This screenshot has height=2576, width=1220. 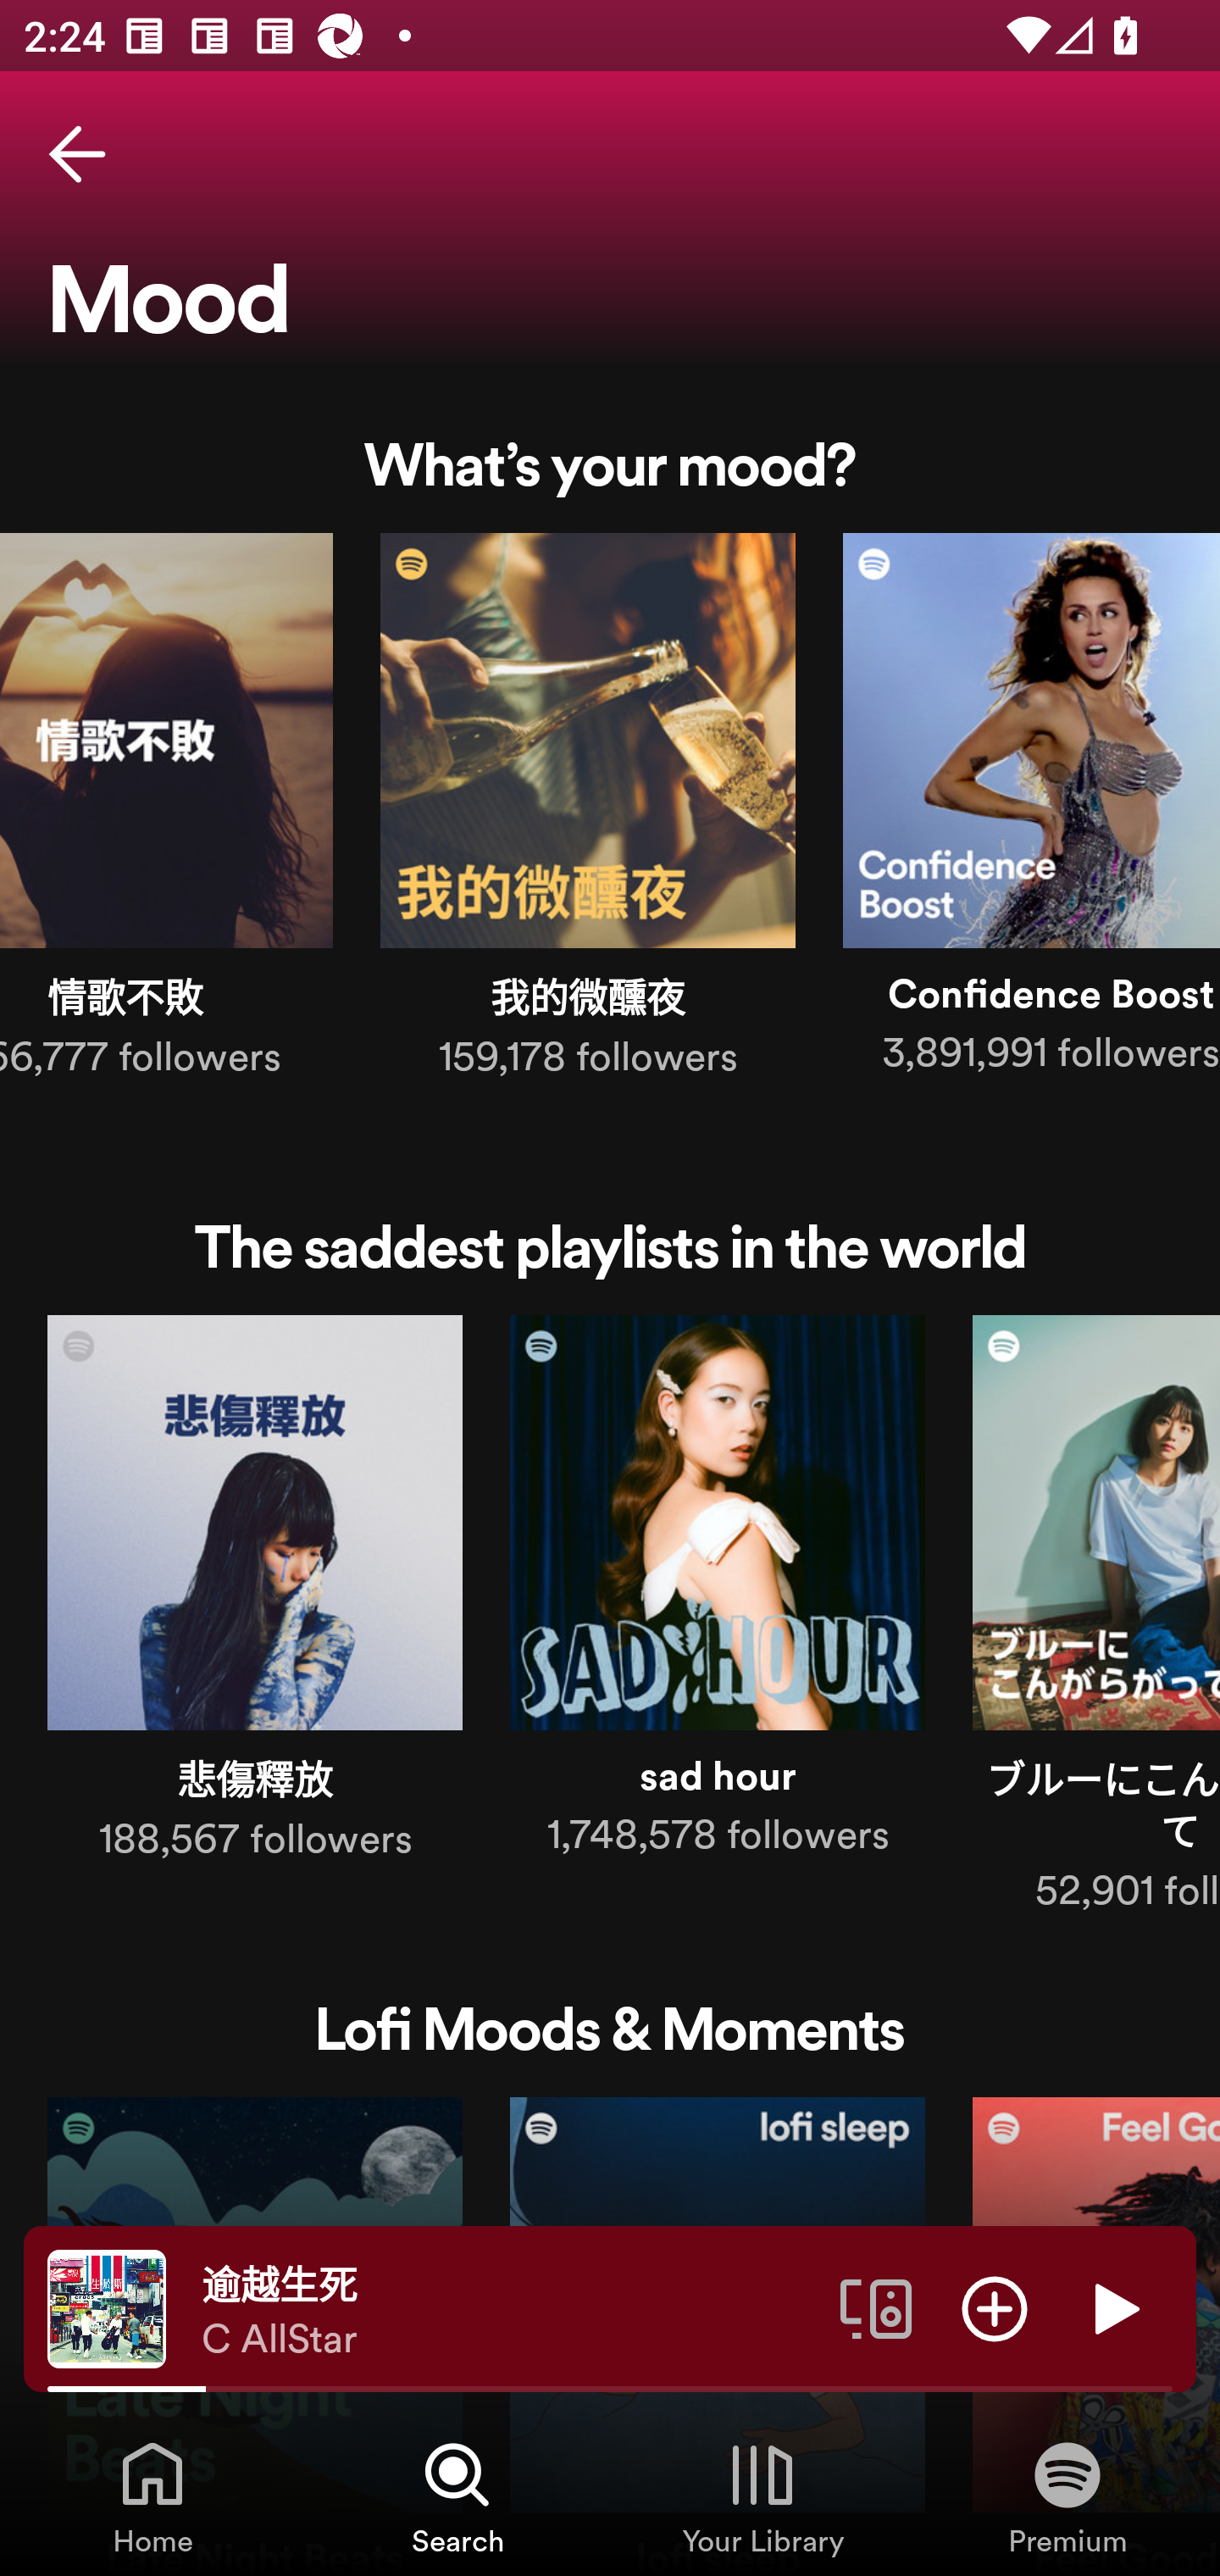 What do you see at coordinates (457, 2496) in the screenshot?
I see `Search, Tab 2 of 4 Search Search` at bounding box center [457, 2496].